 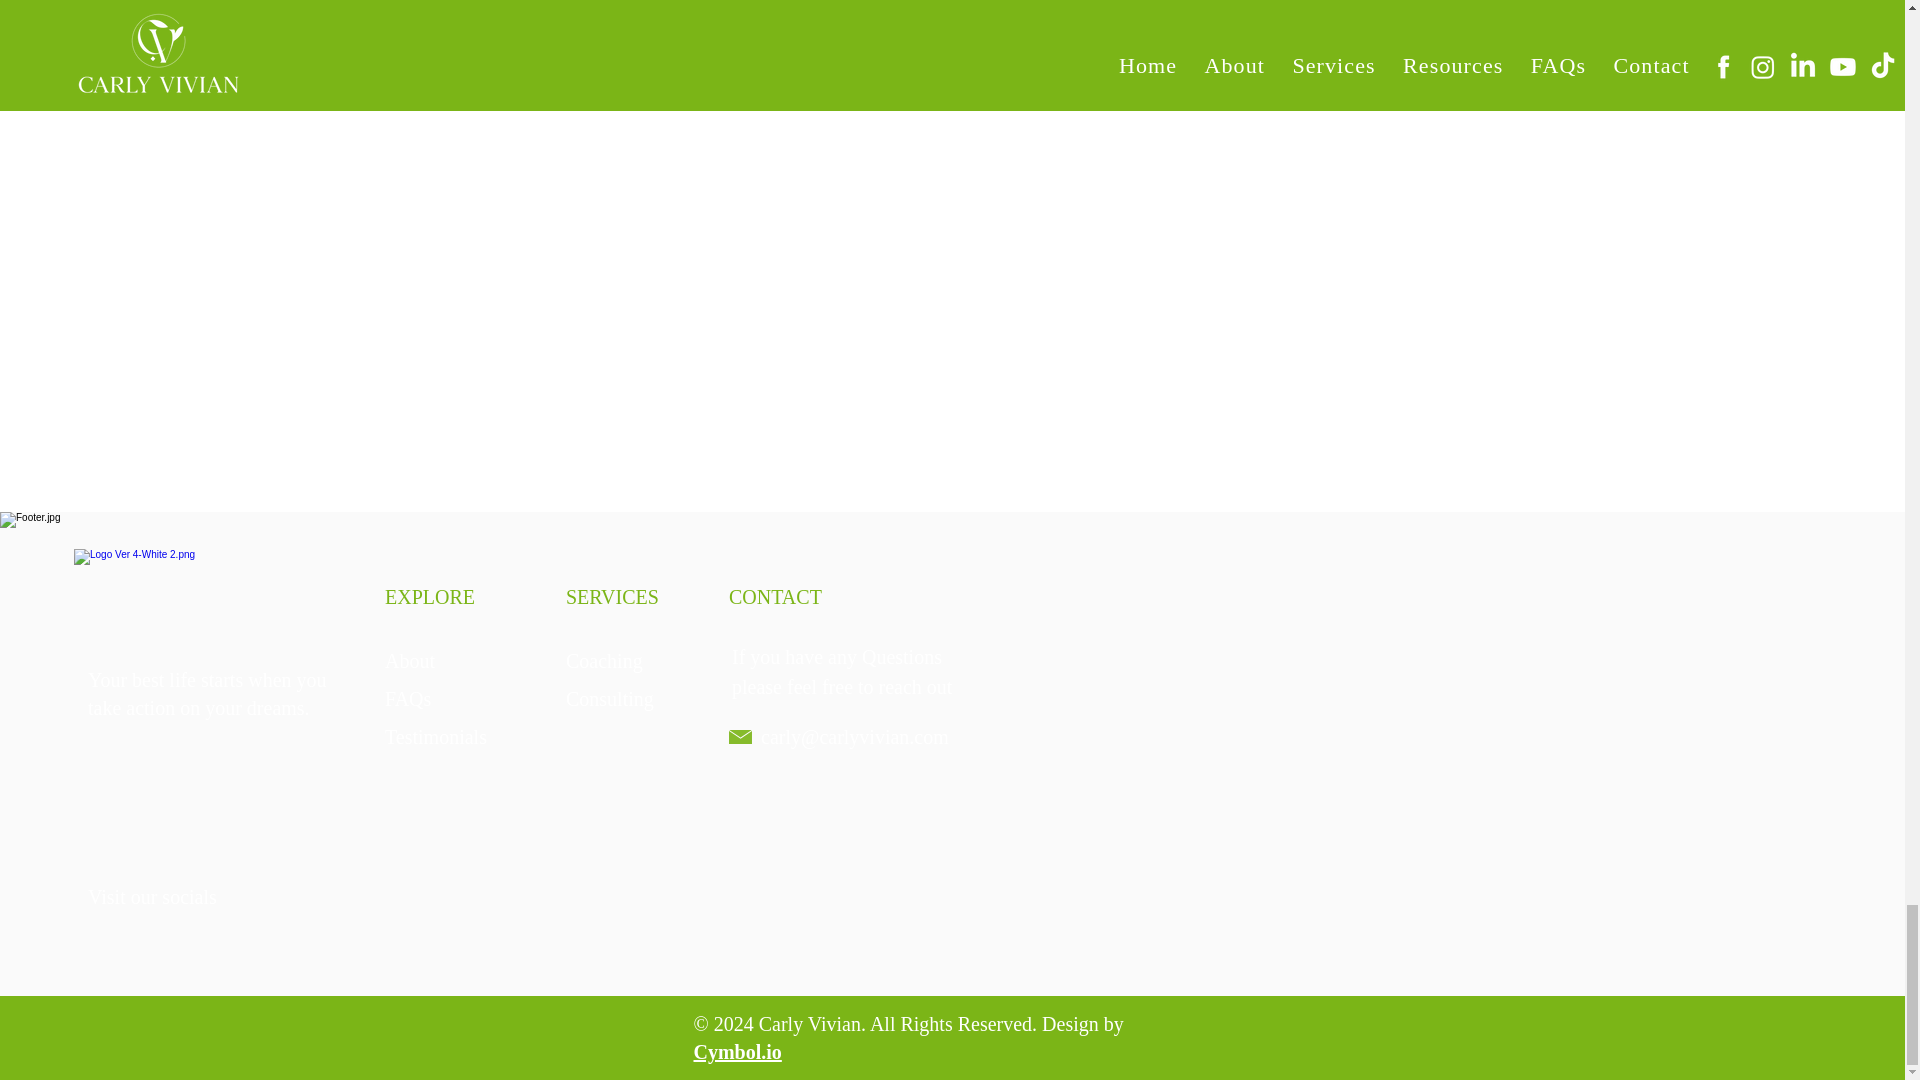 What do you see at coordinates (737, 1052) in the screenshot?
I see `Cymbol.io` at bounding box center [737, 1052].